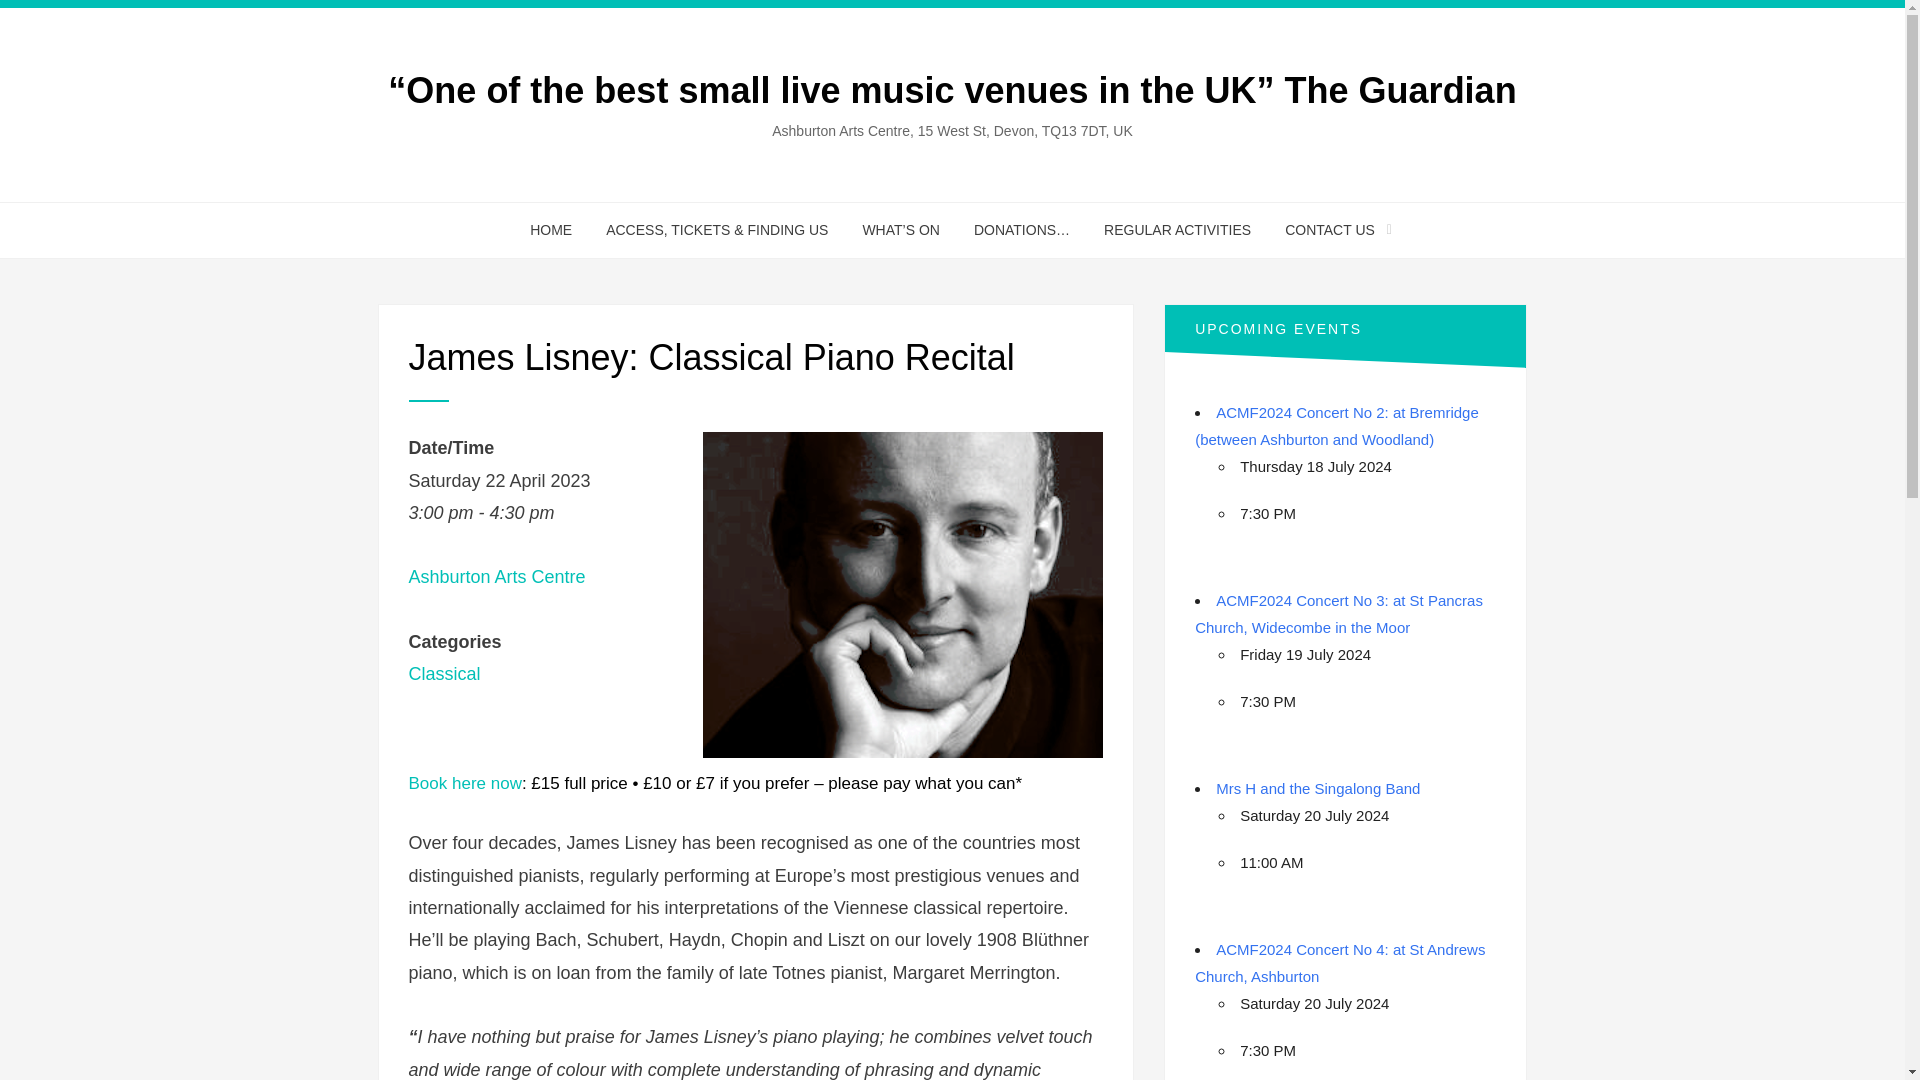  What do you see at coordinates (464, 783) in the screenshot?
I see `Book here now` at bounding box center [464, 783].